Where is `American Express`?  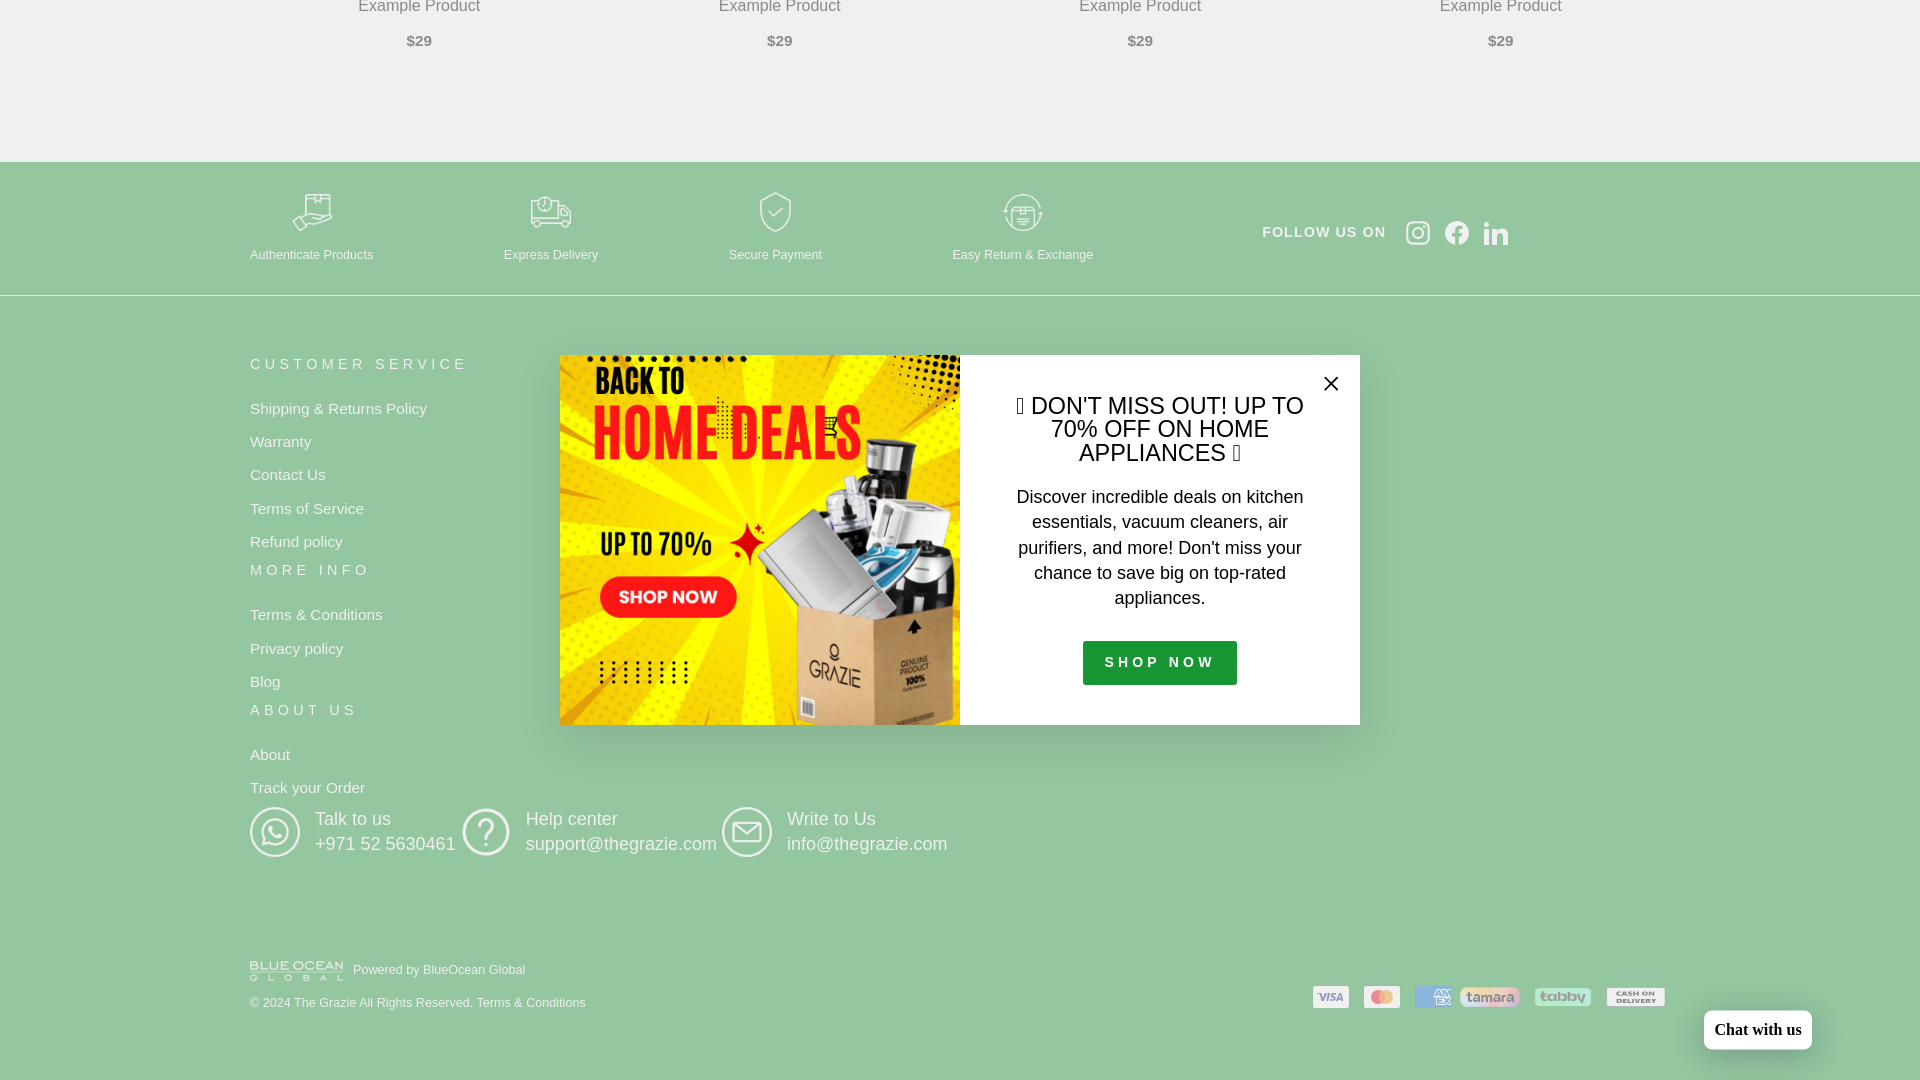 American Express is located at coordinates (1432, 996).